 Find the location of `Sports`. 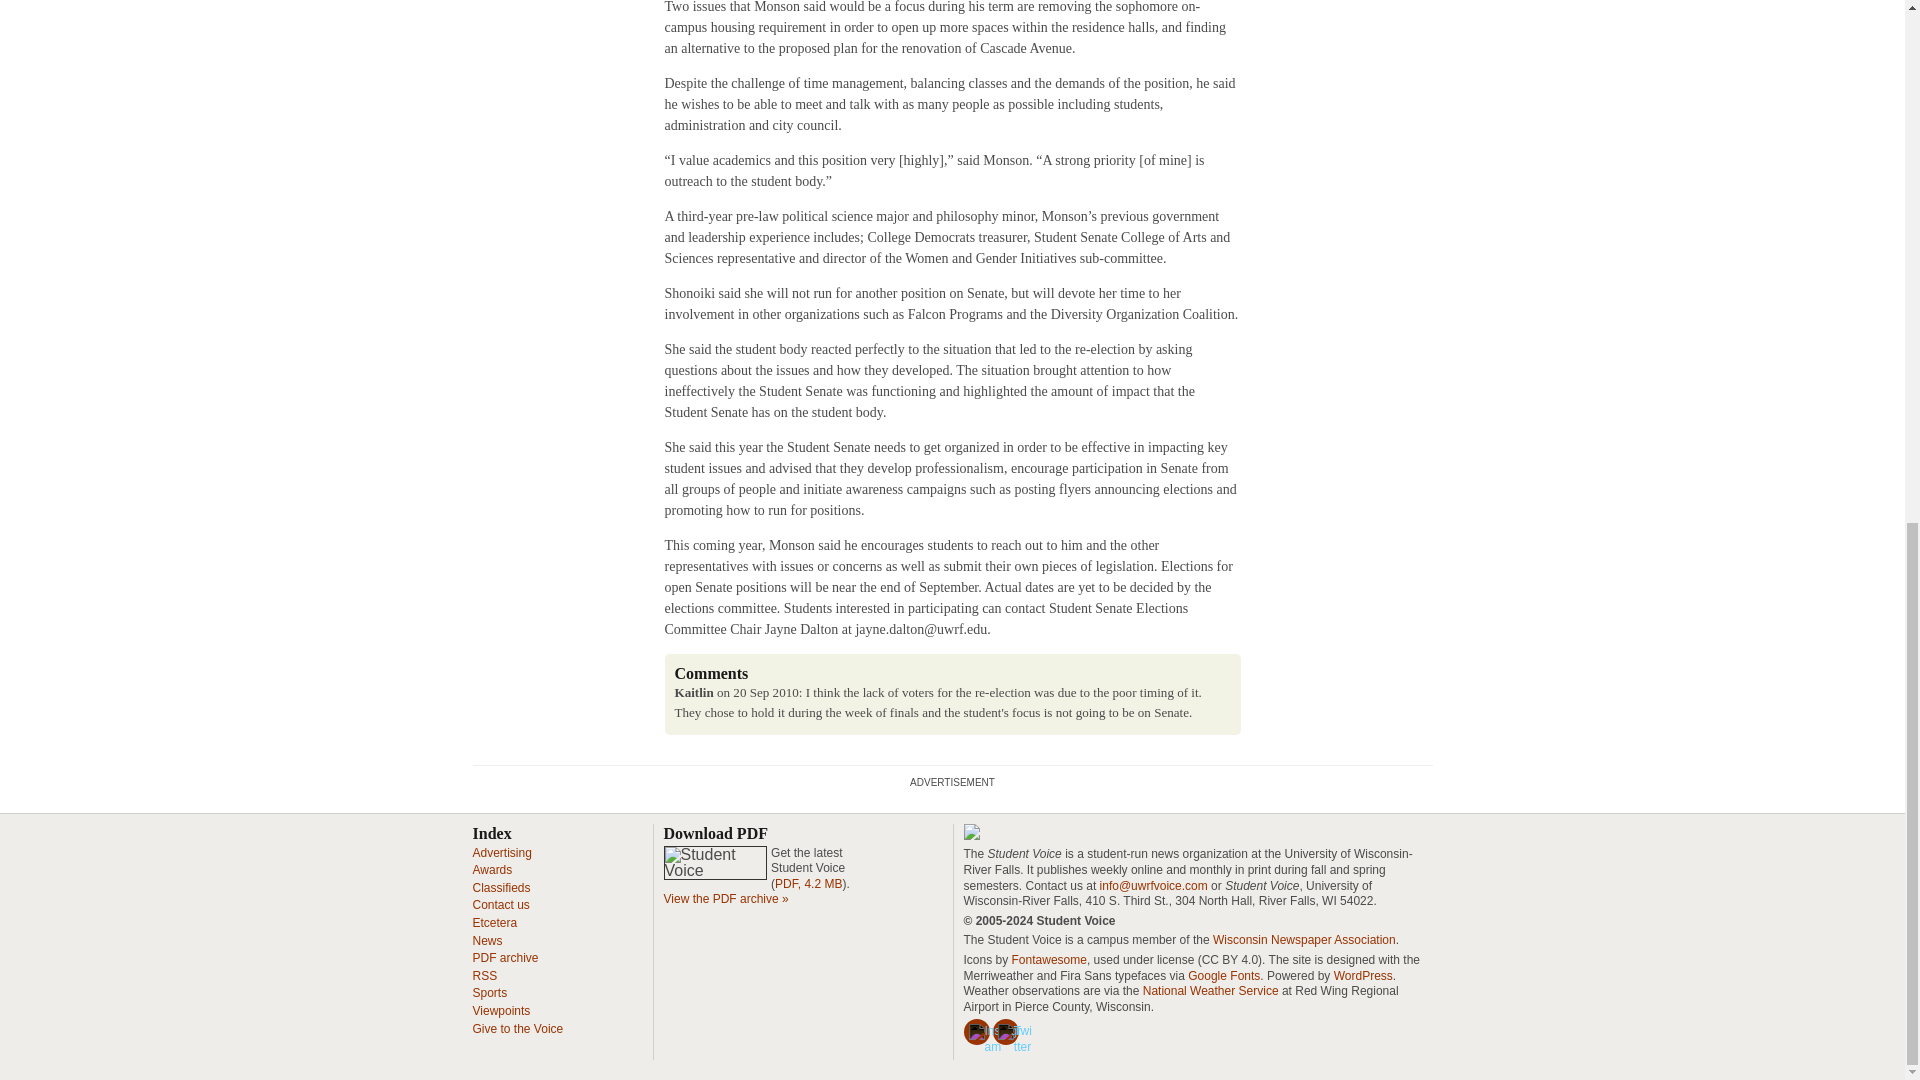

Sports is located at coordinates (489, 993).